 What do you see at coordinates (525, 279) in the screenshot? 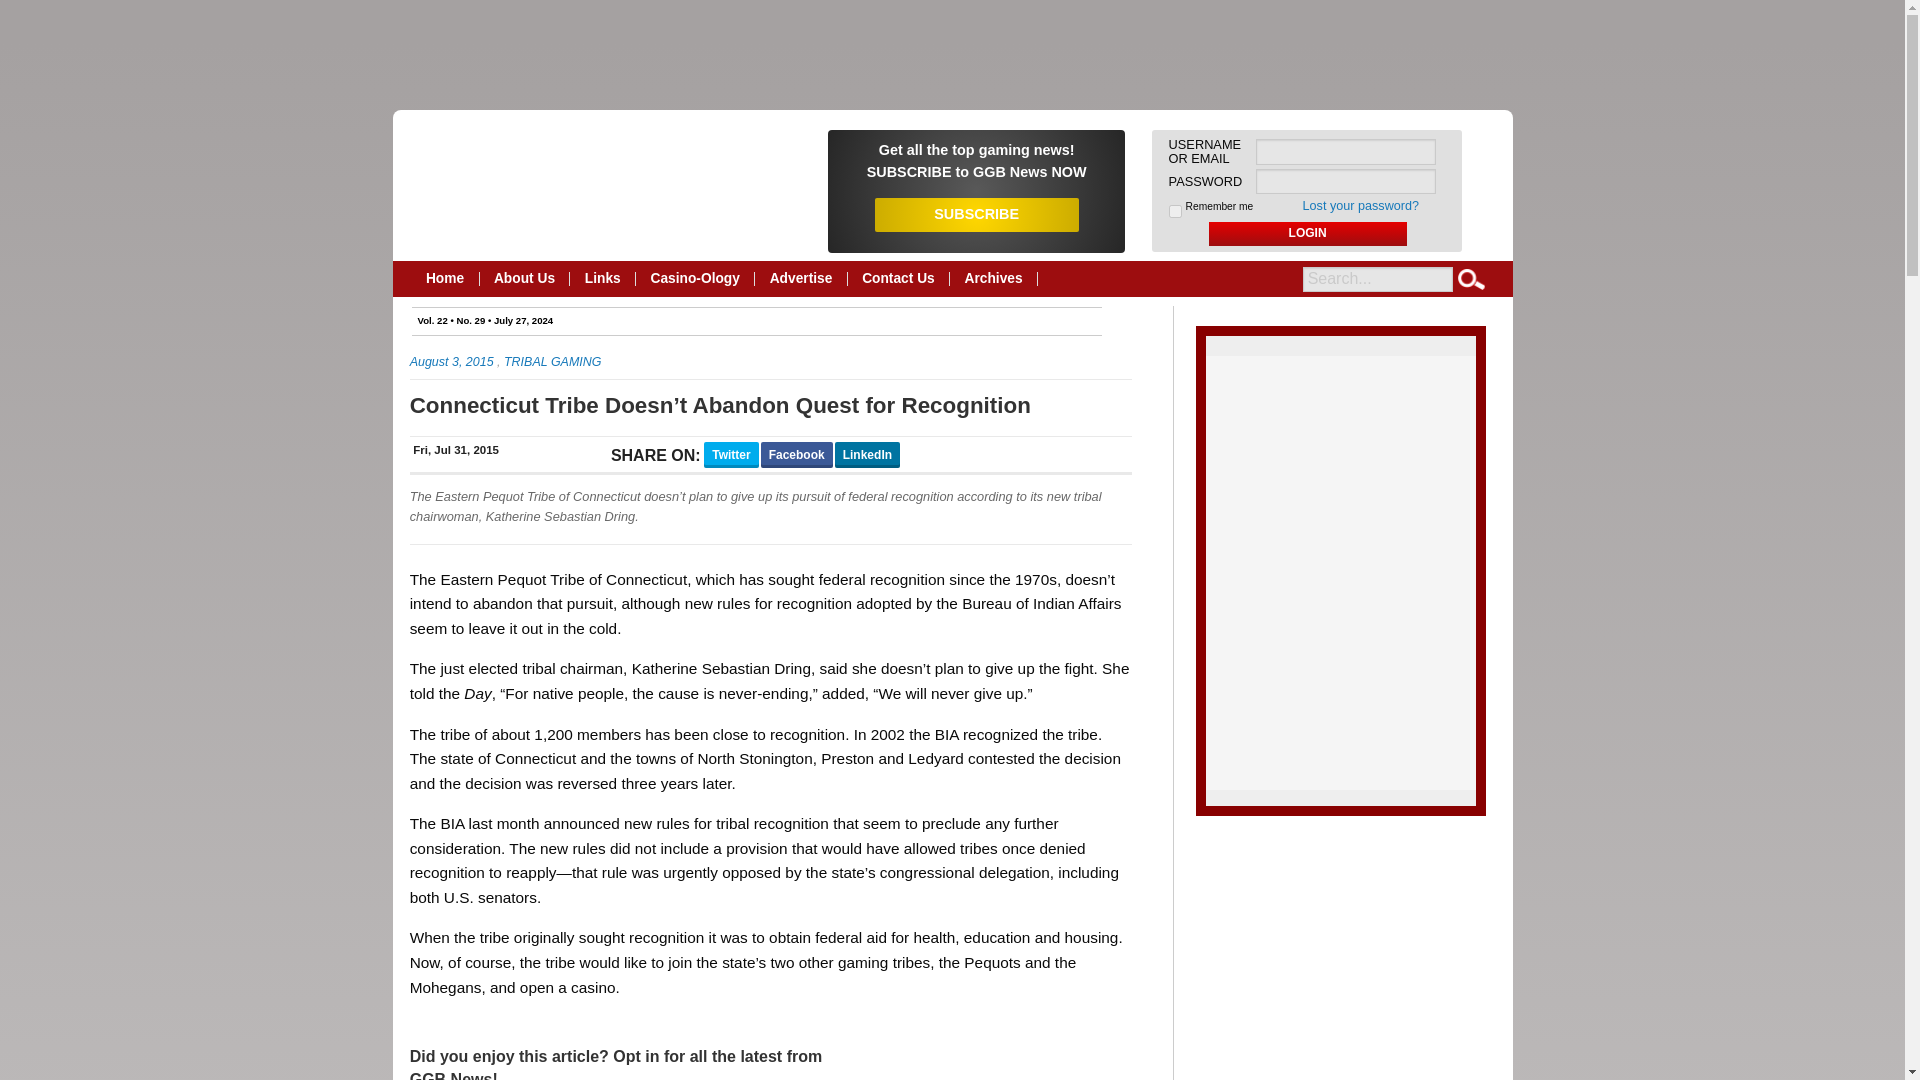
I see `About Us` at bounding box center [525, 279].